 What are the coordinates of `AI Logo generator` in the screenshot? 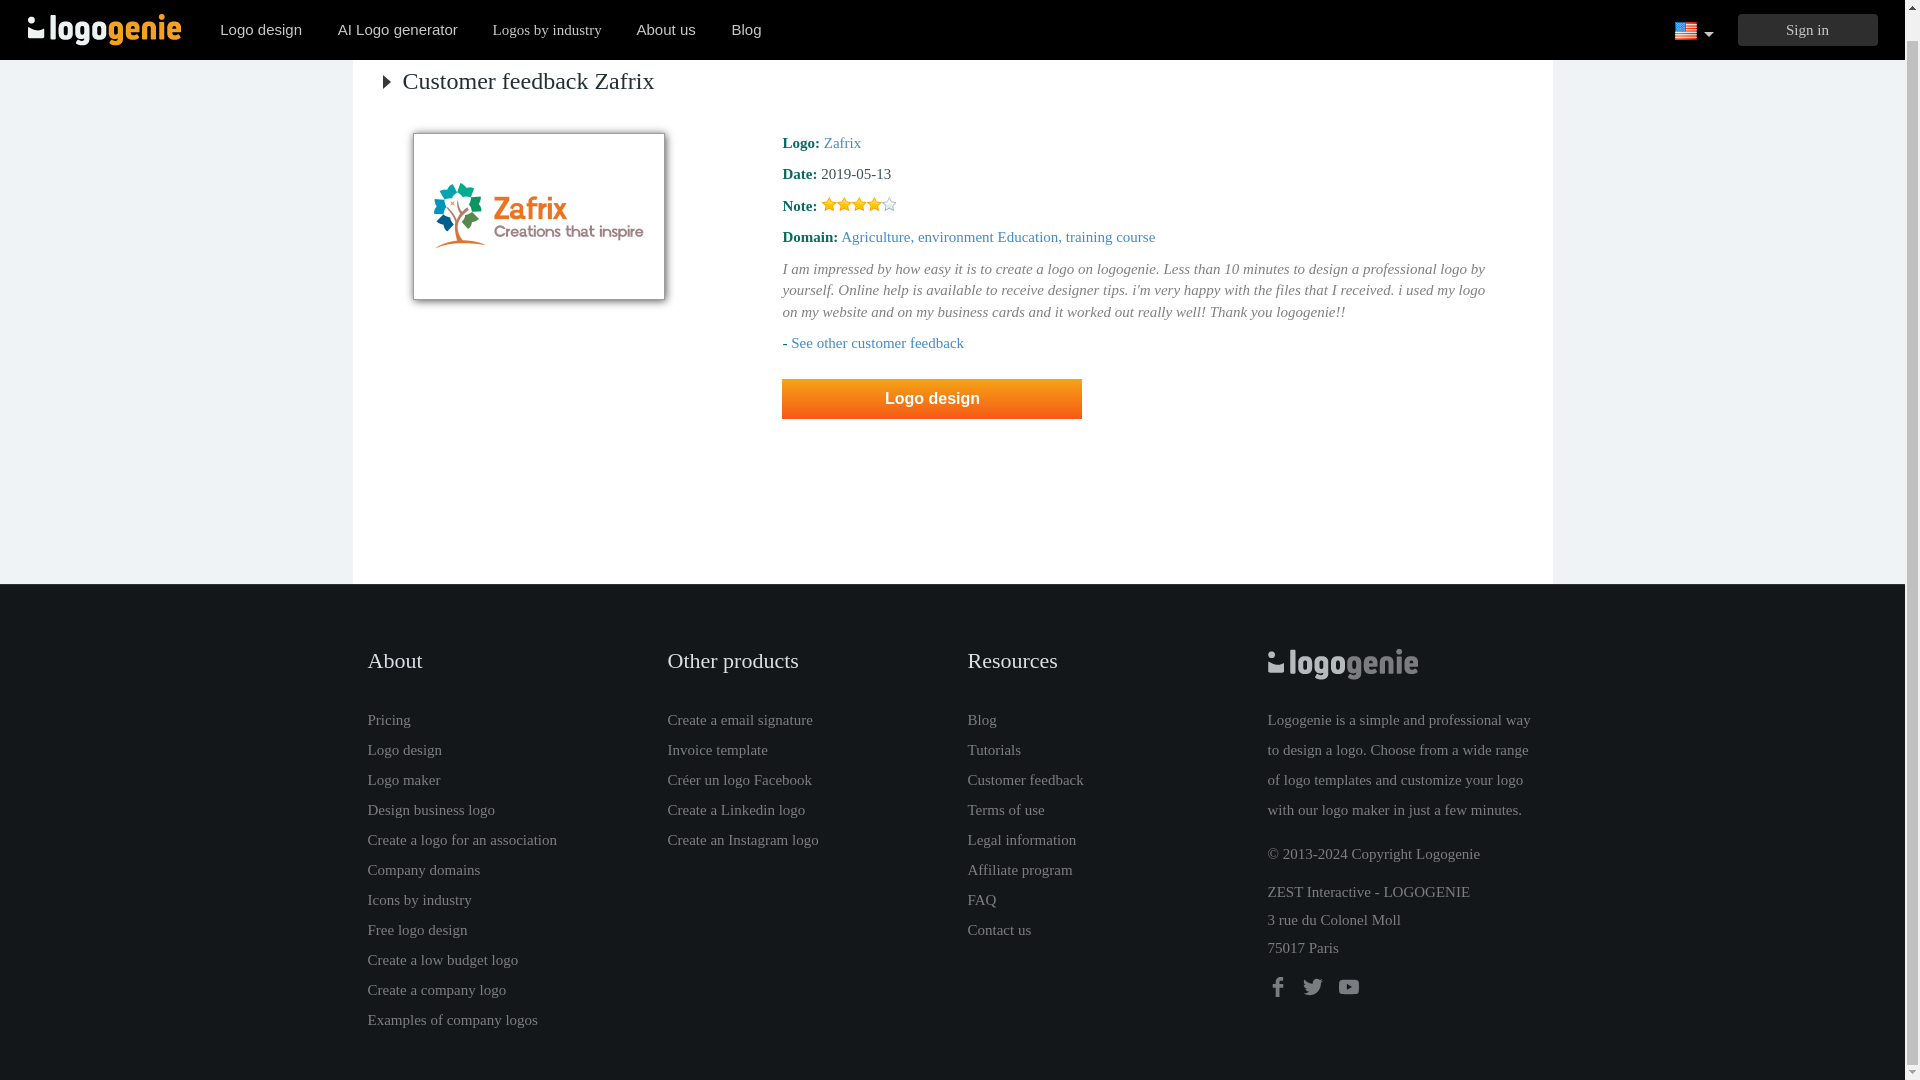 It's located at (398, 11).